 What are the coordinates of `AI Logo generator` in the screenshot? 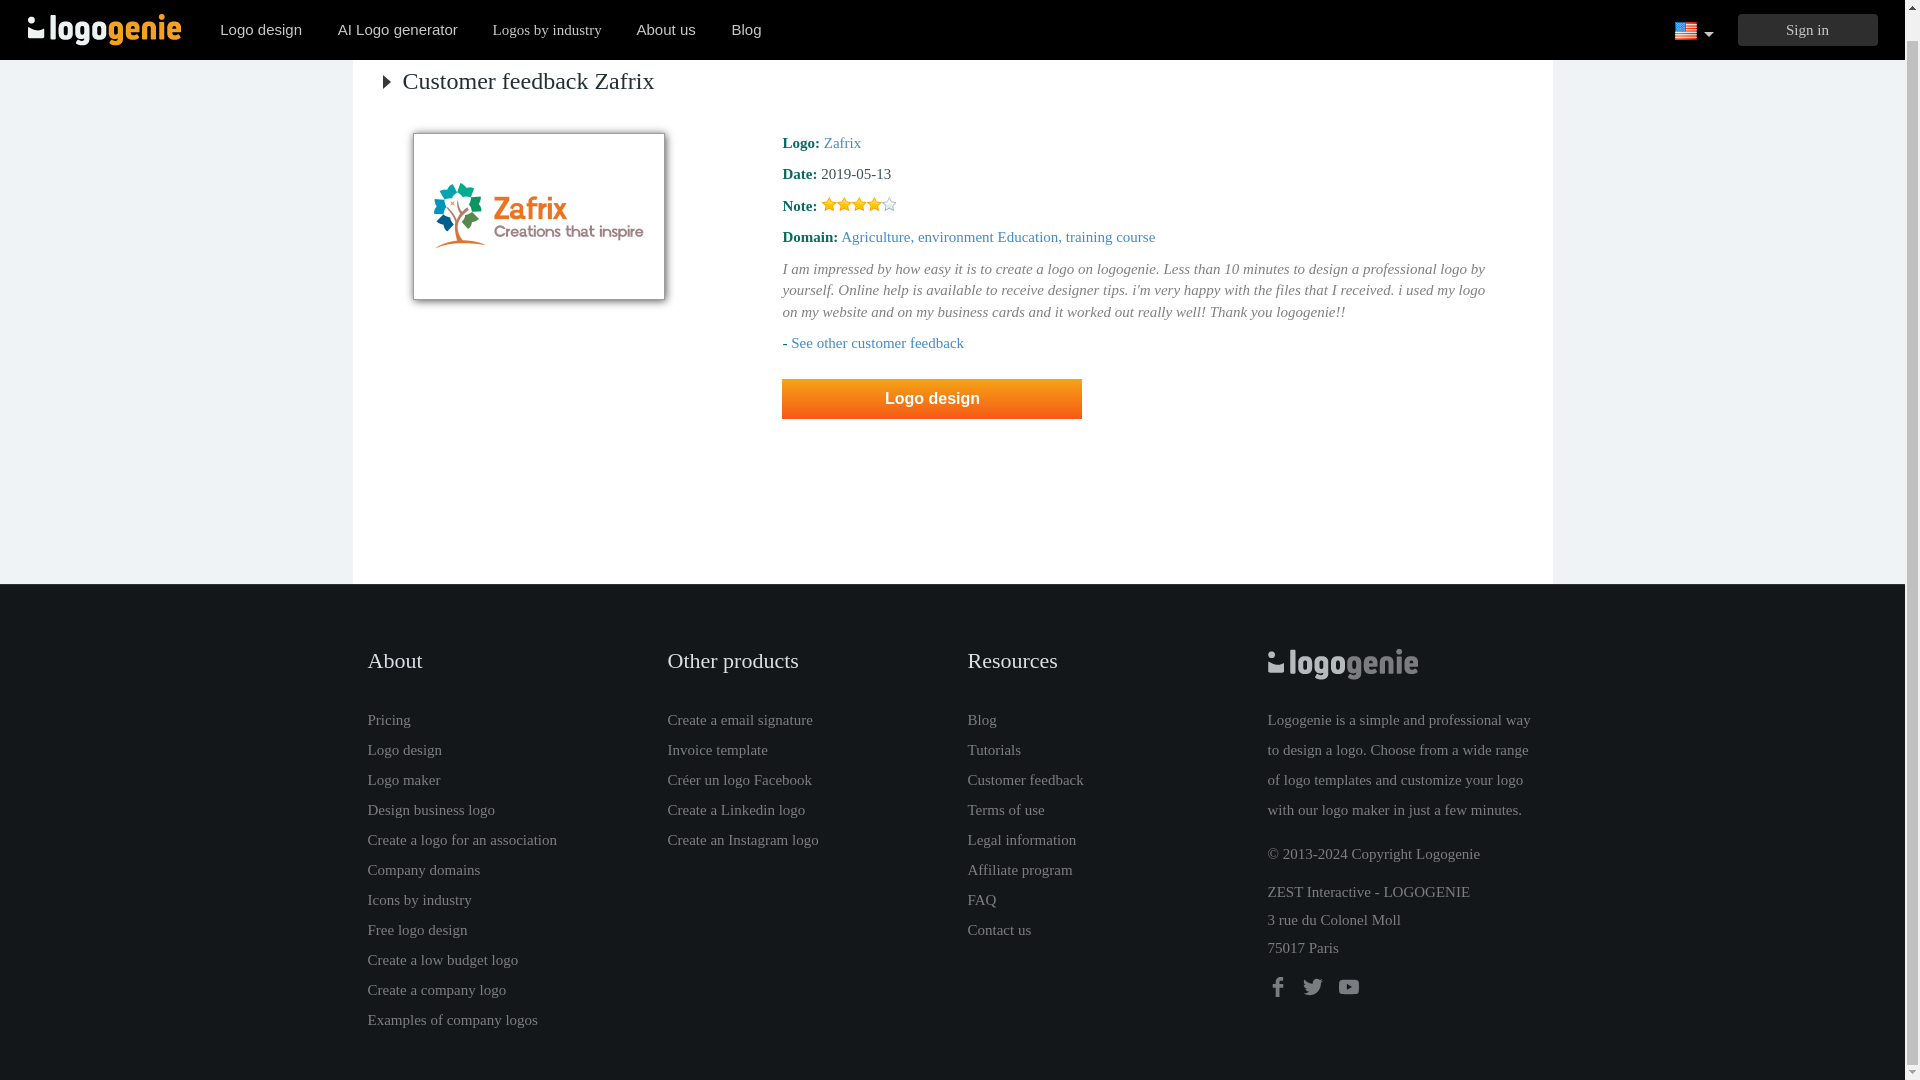 It's located at (398, 11).